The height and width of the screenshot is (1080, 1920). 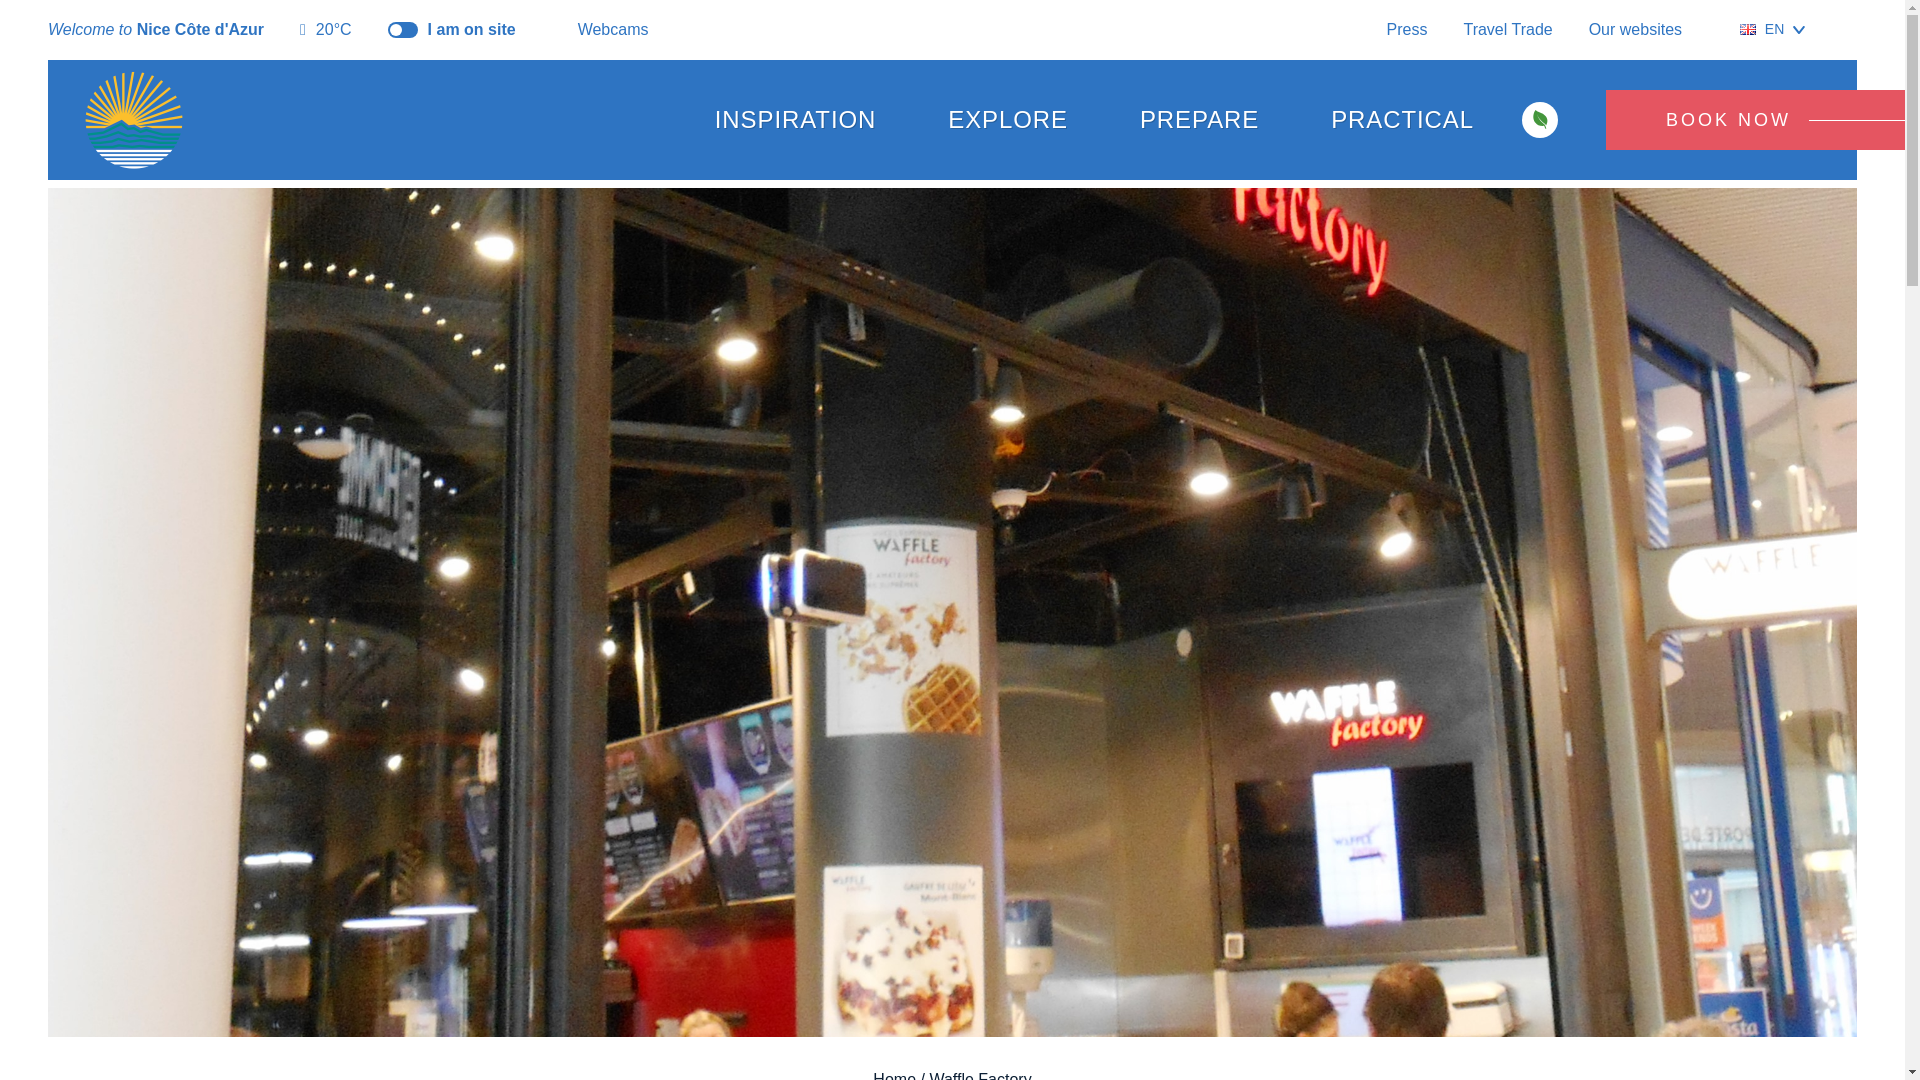 What do you see at coordinates (600, 30) in the screenshot?
I see `Webcams` at bounding box center [600, 30].